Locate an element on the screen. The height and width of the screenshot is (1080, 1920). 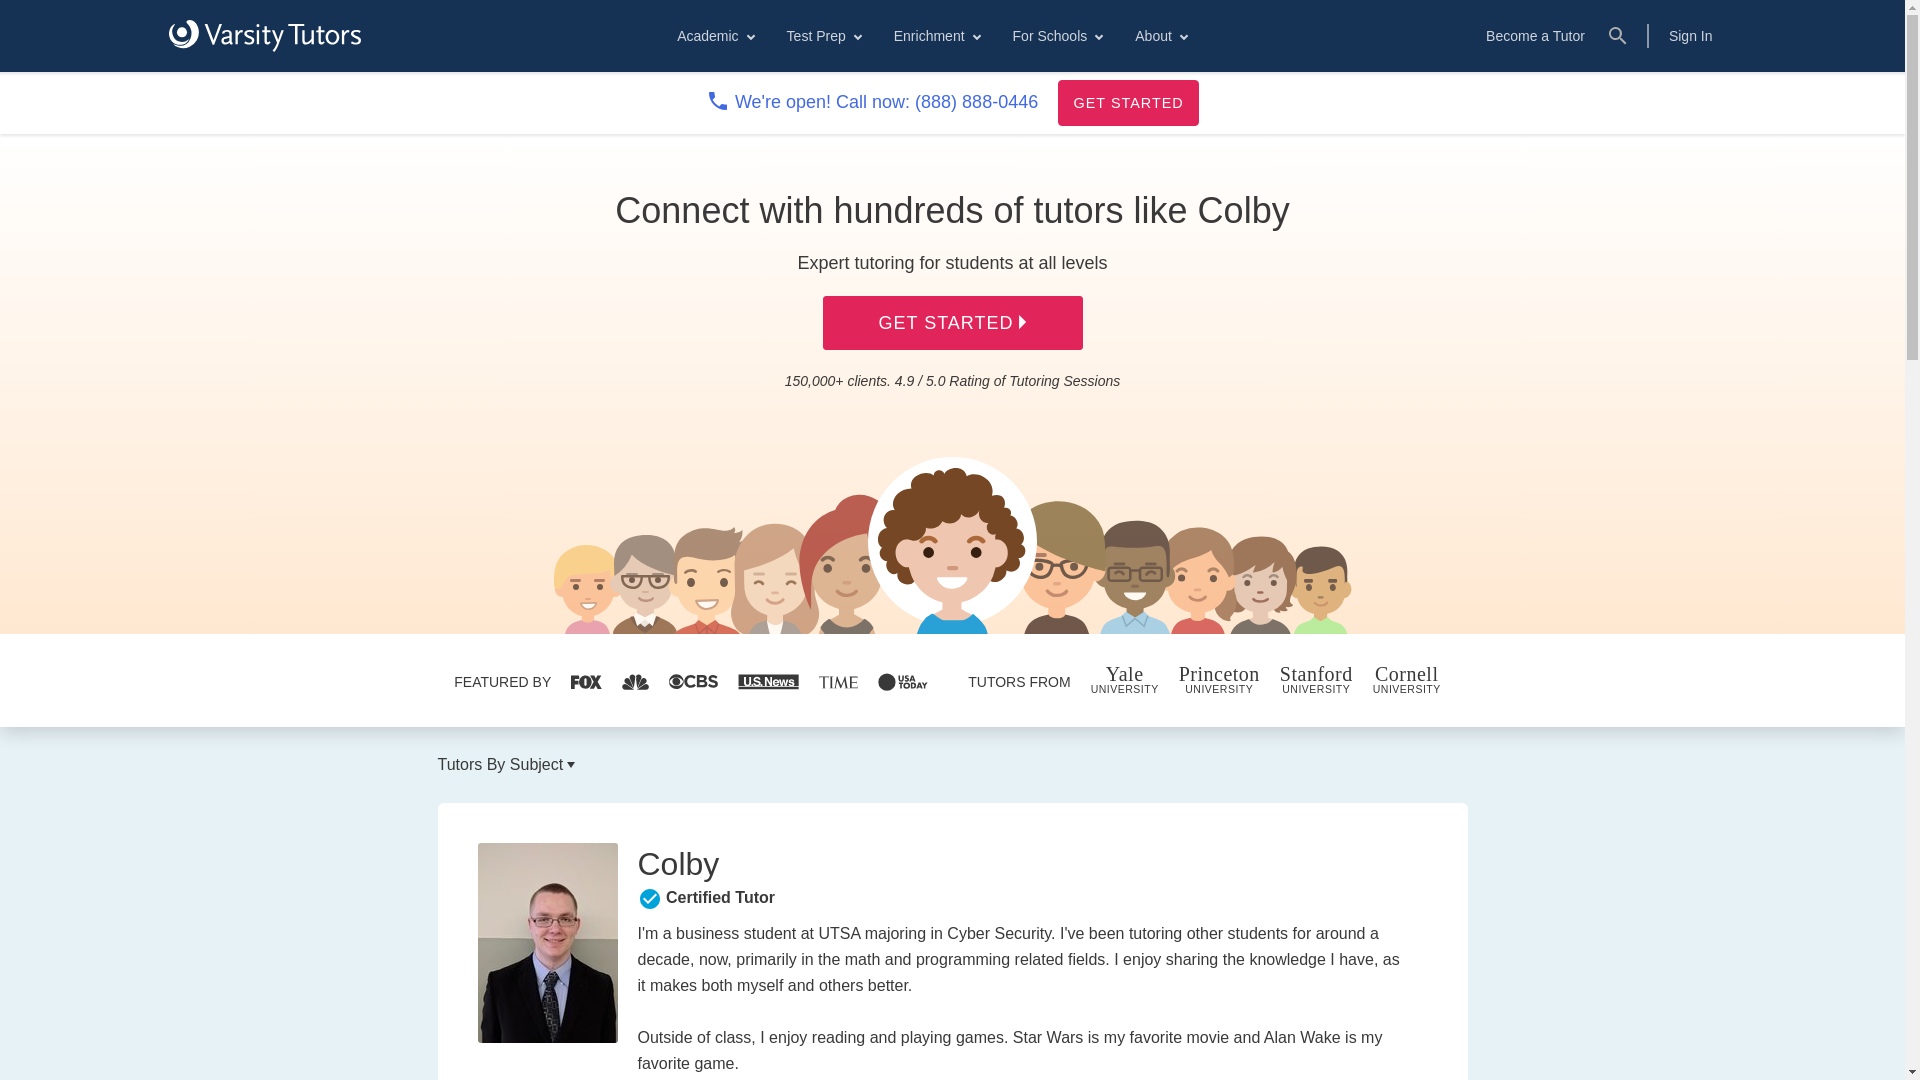
Varsity Tutors is located at coordinates (264, 35).